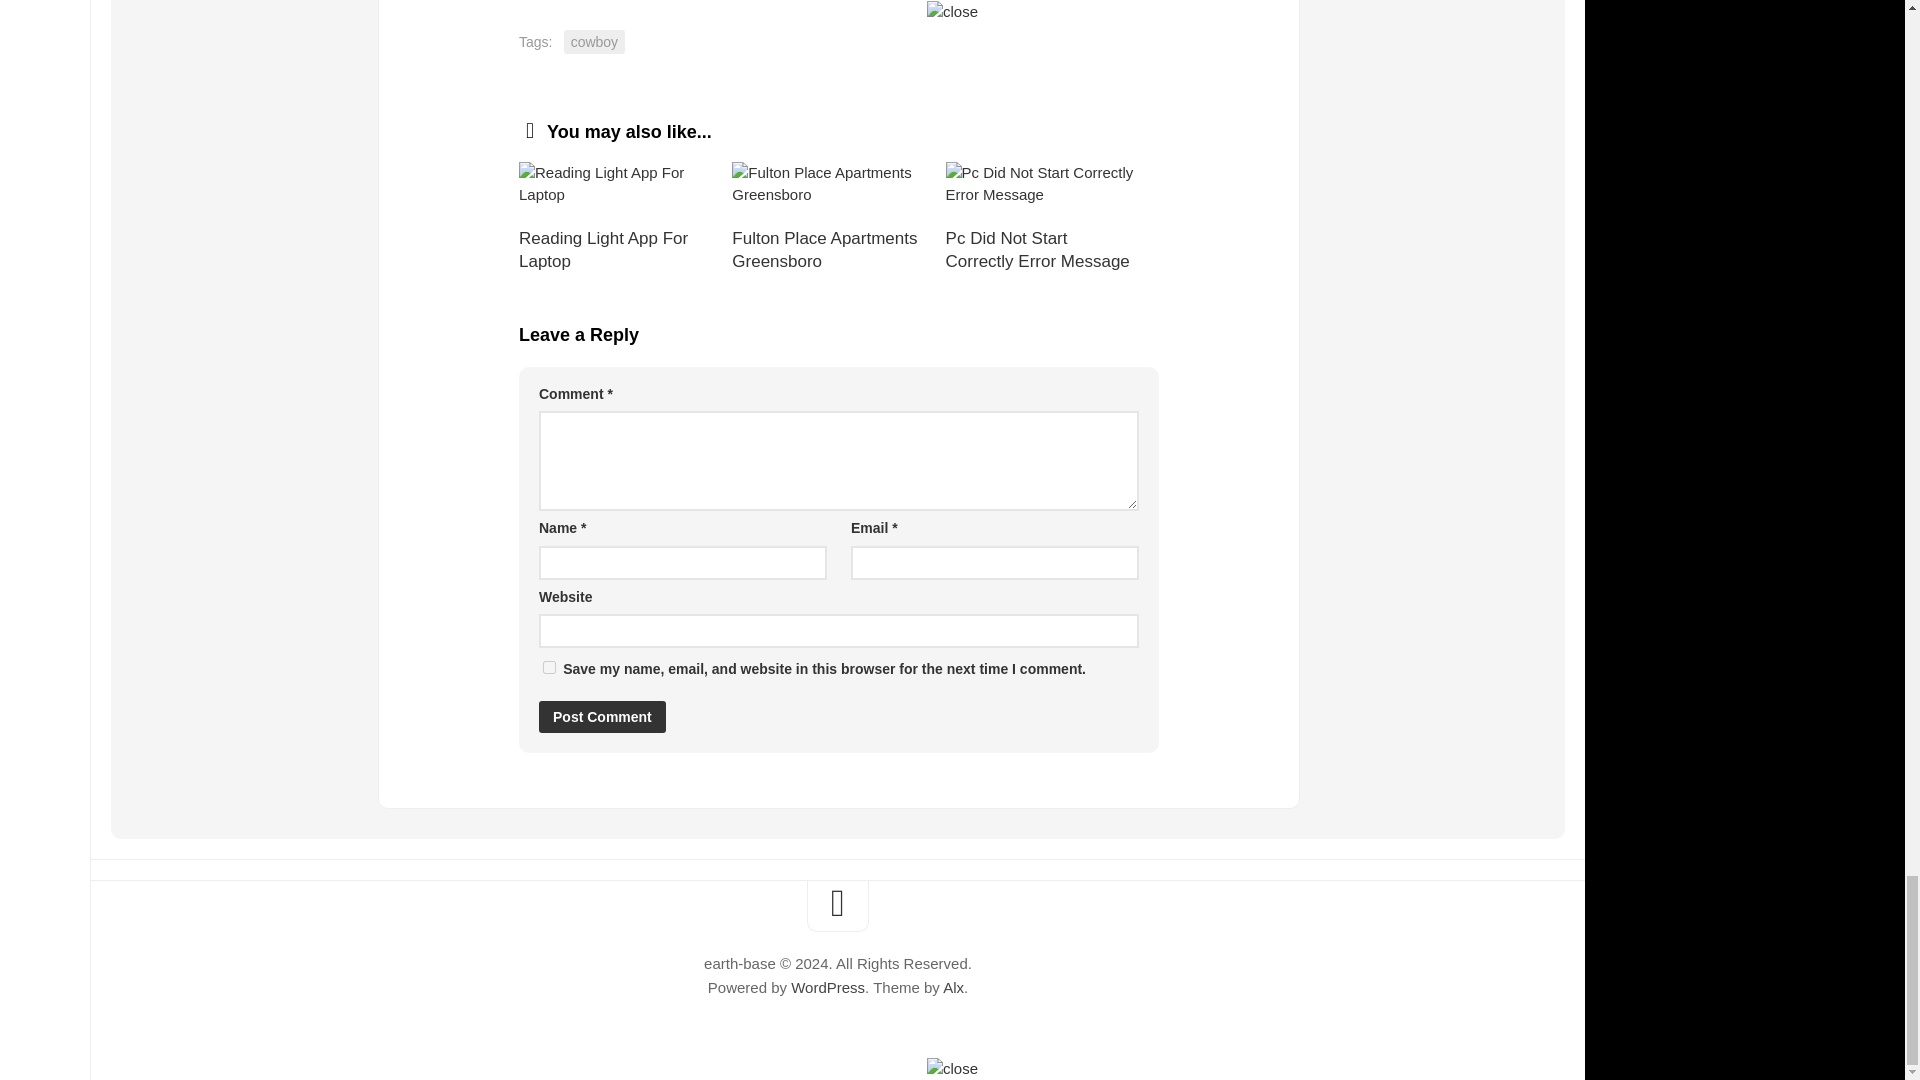 This screenshot has width=1920, height=1080. Describe the element at coordinates (1052, 184) in the screenshot. I see `Pc Did Not Start Correctly Error Message` at that location.